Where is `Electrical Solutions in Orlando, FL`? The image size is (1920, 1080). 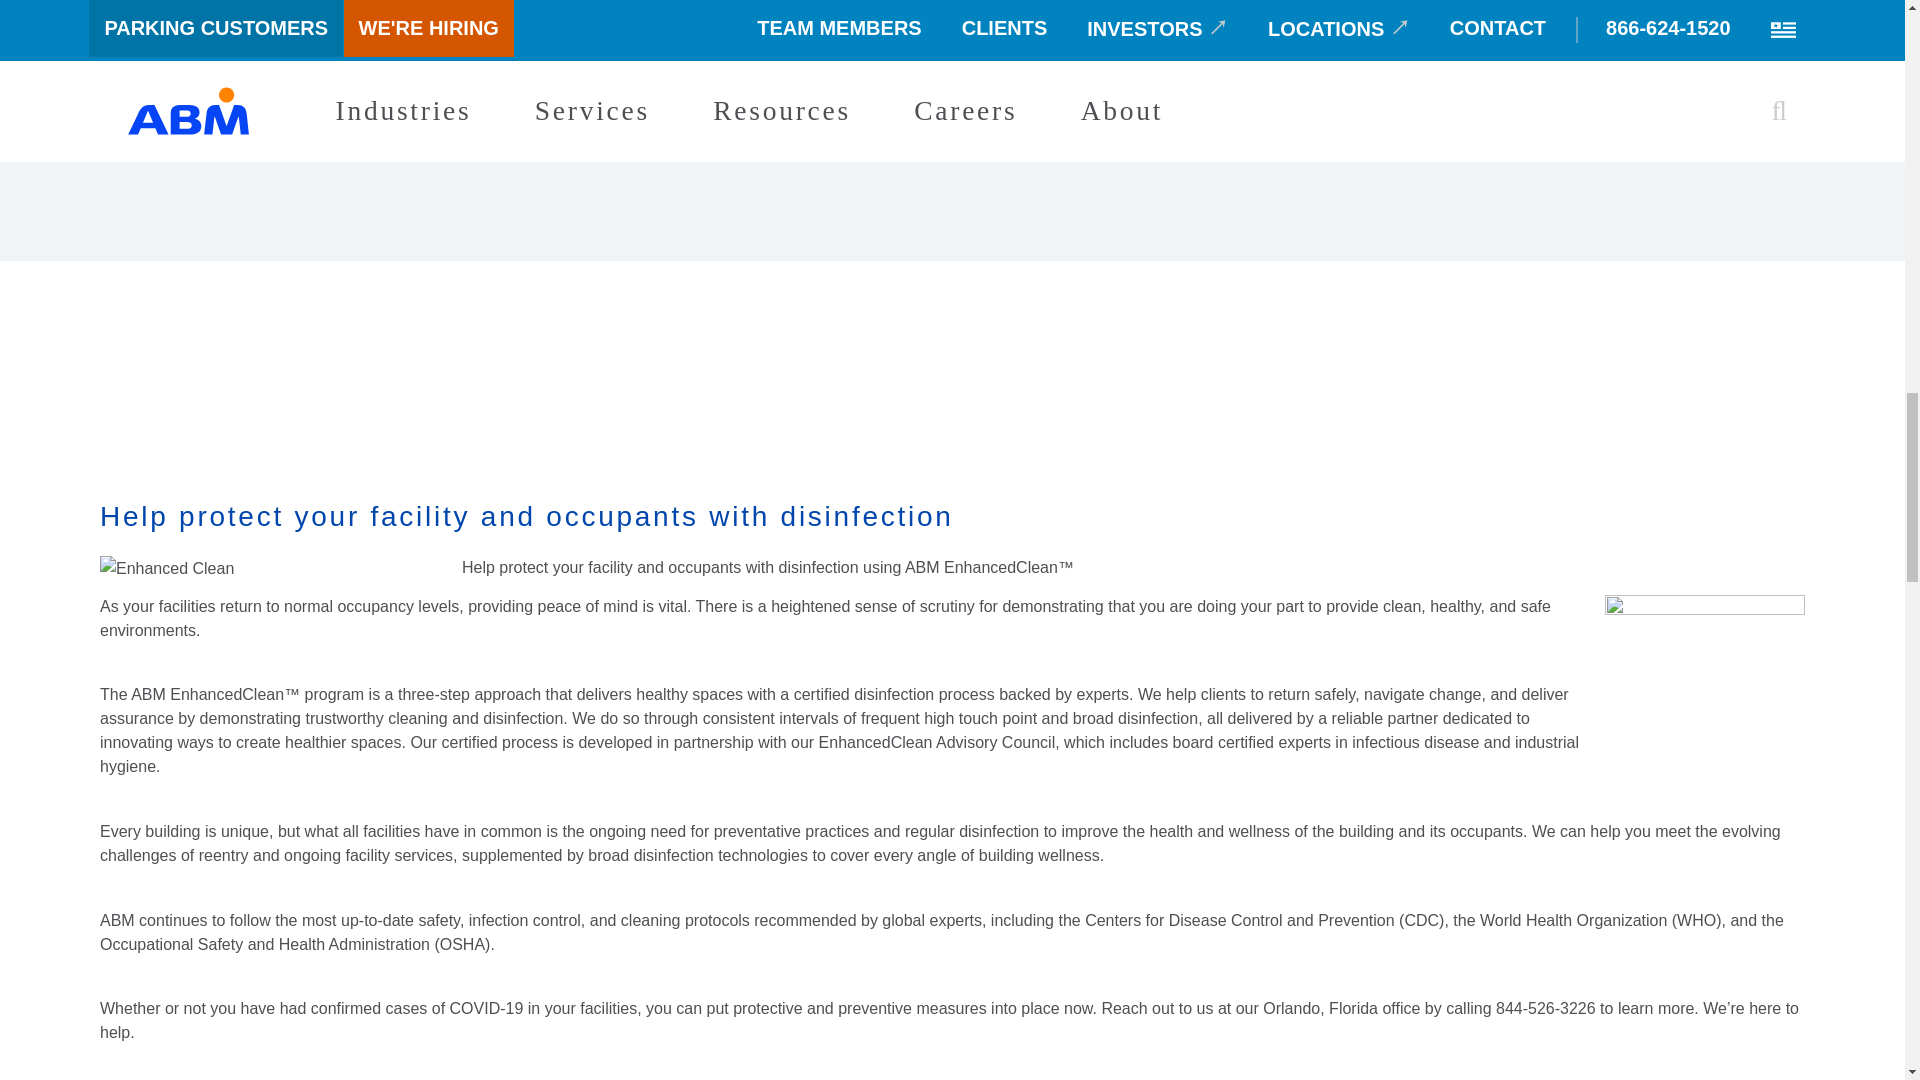
Electrical Solutions in Orlando, FL is located at coordinates (166, 43).